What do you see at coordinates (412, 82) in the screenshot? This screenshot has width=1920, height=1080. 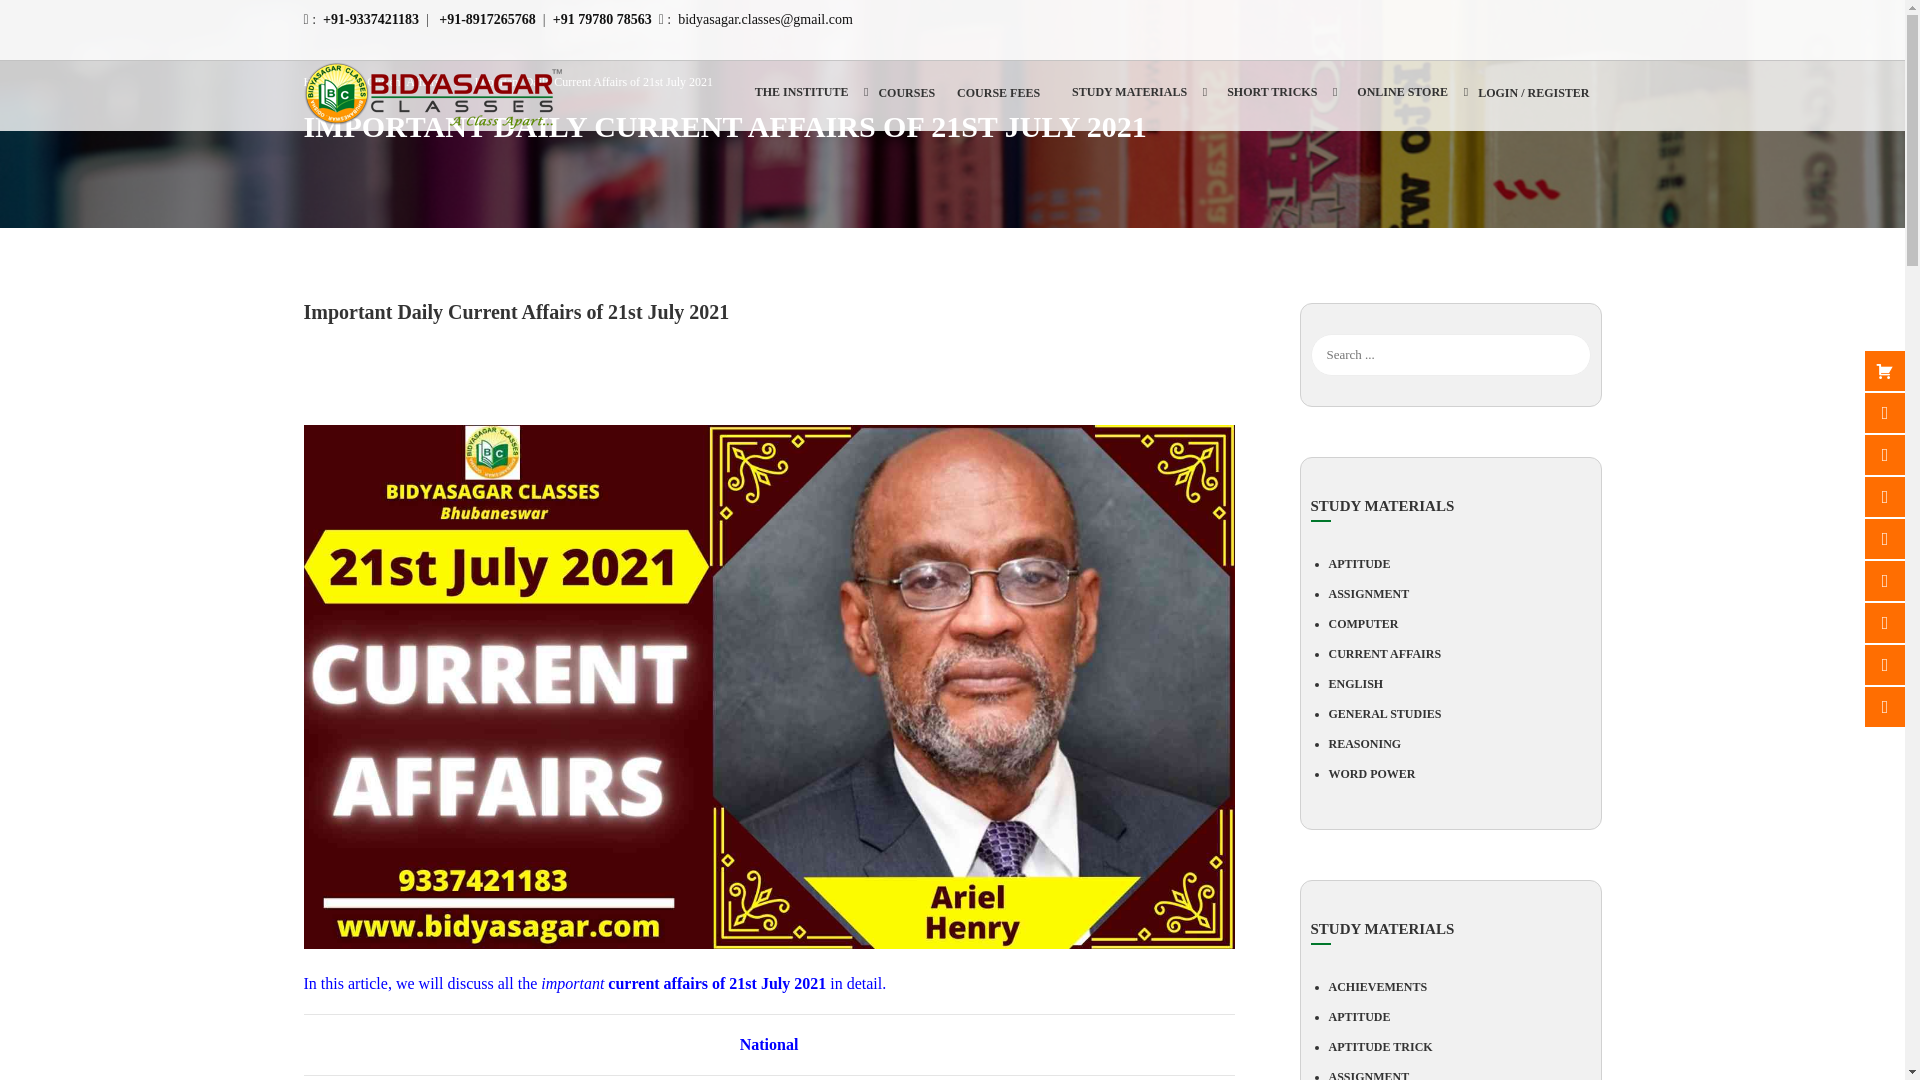 I see `Current Affairs` at bounding box center [412, 82].